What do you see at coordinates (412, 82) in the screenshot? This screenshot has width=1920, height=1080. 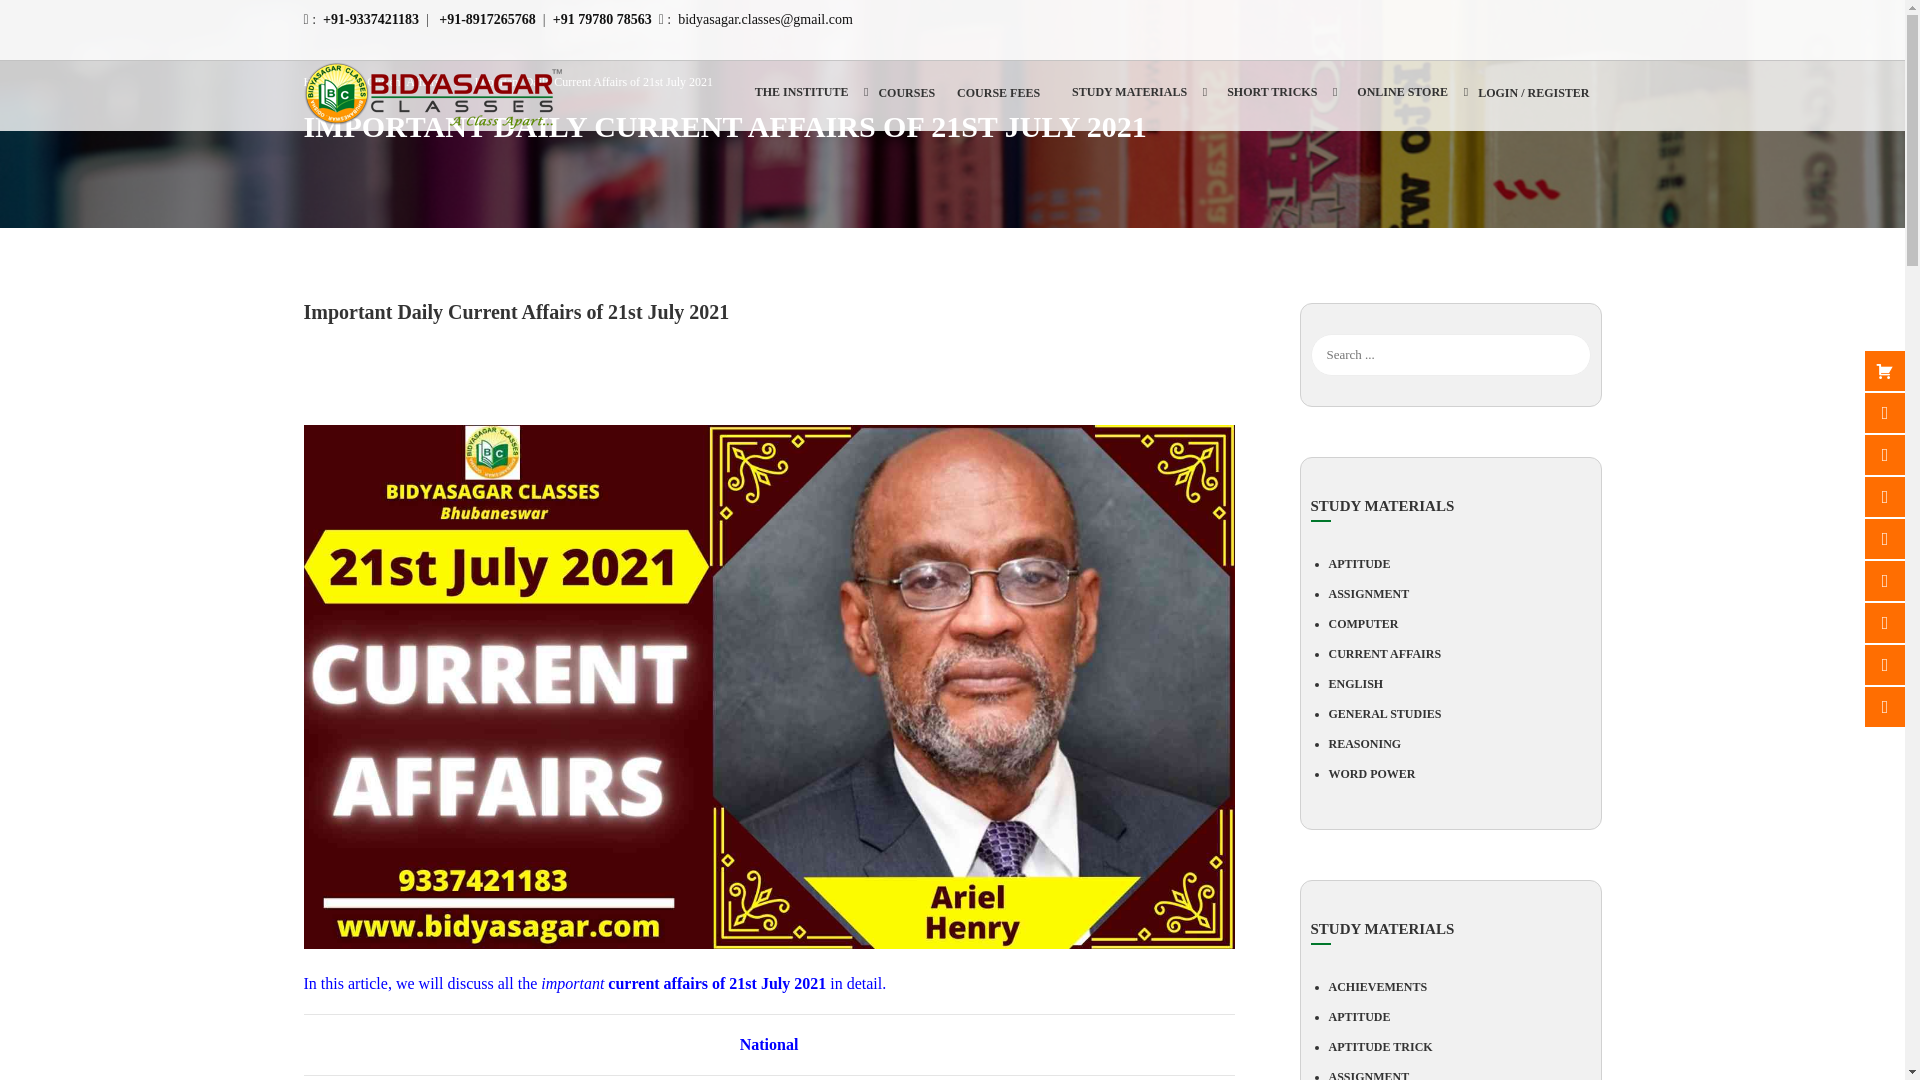 I see `Current Affairs` at bounding box center [412, 82].